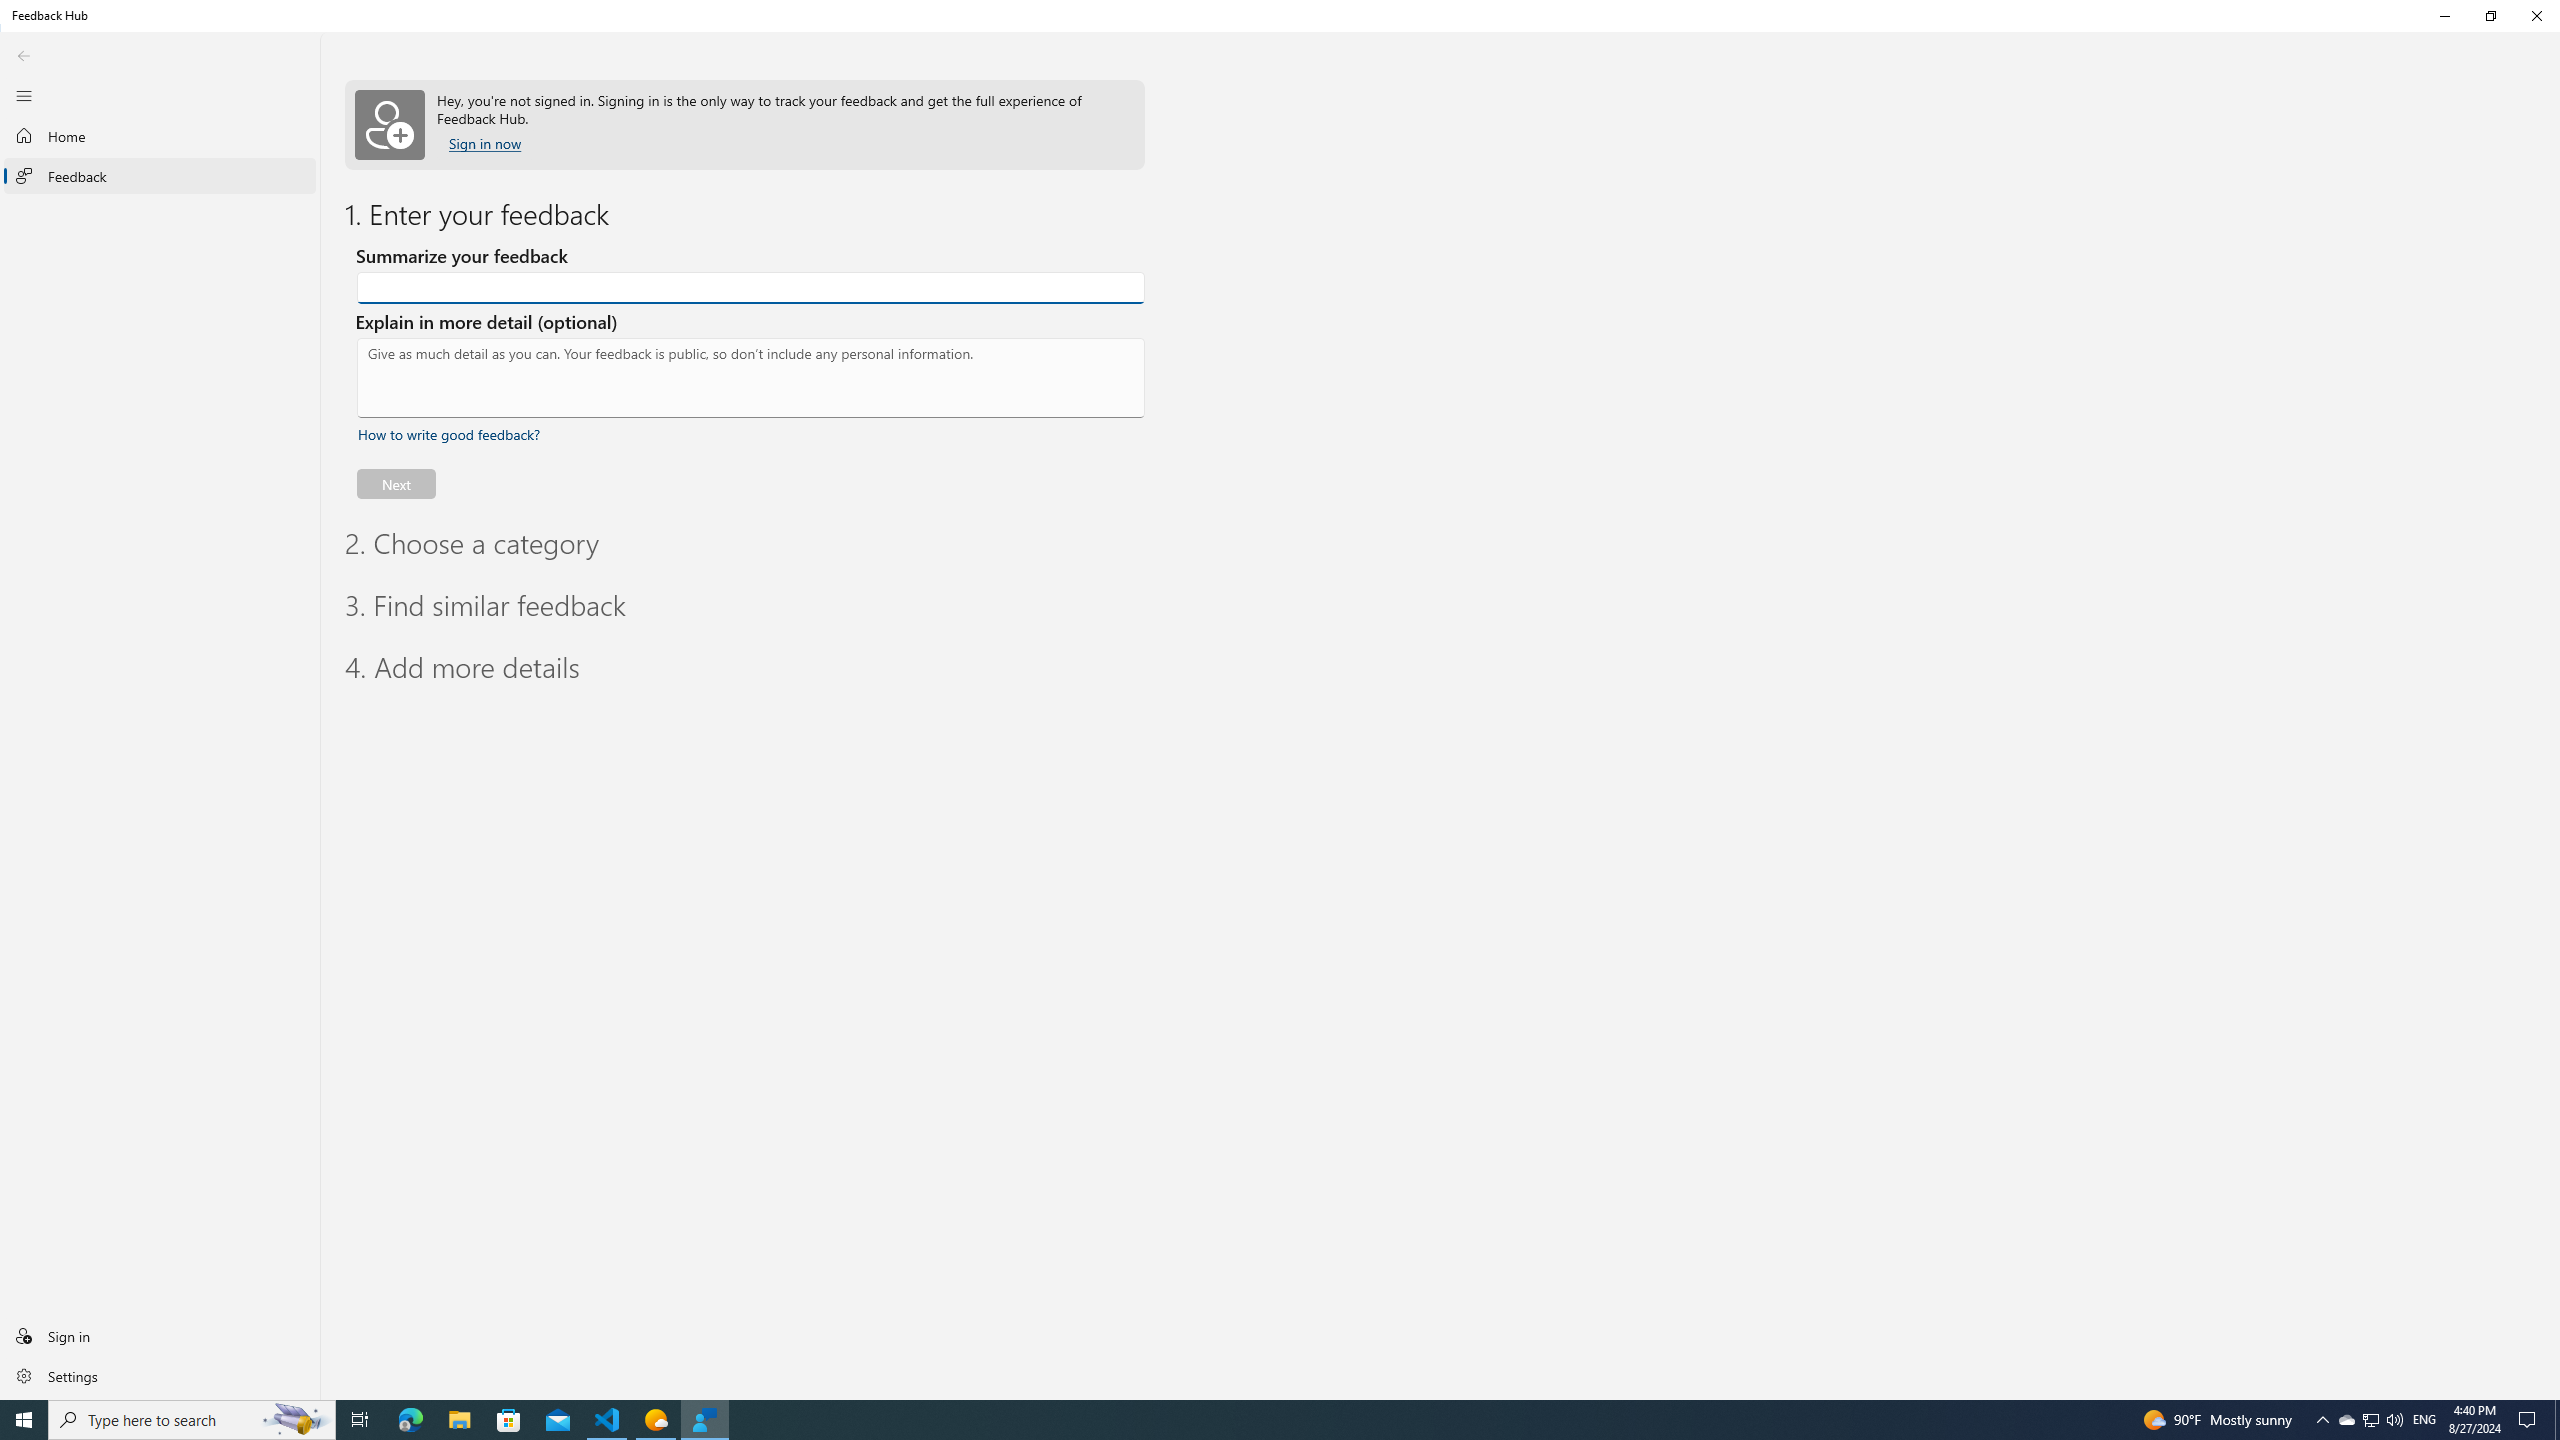  I want to click on Search highlights icon opens search home window, so click(296, 1420).